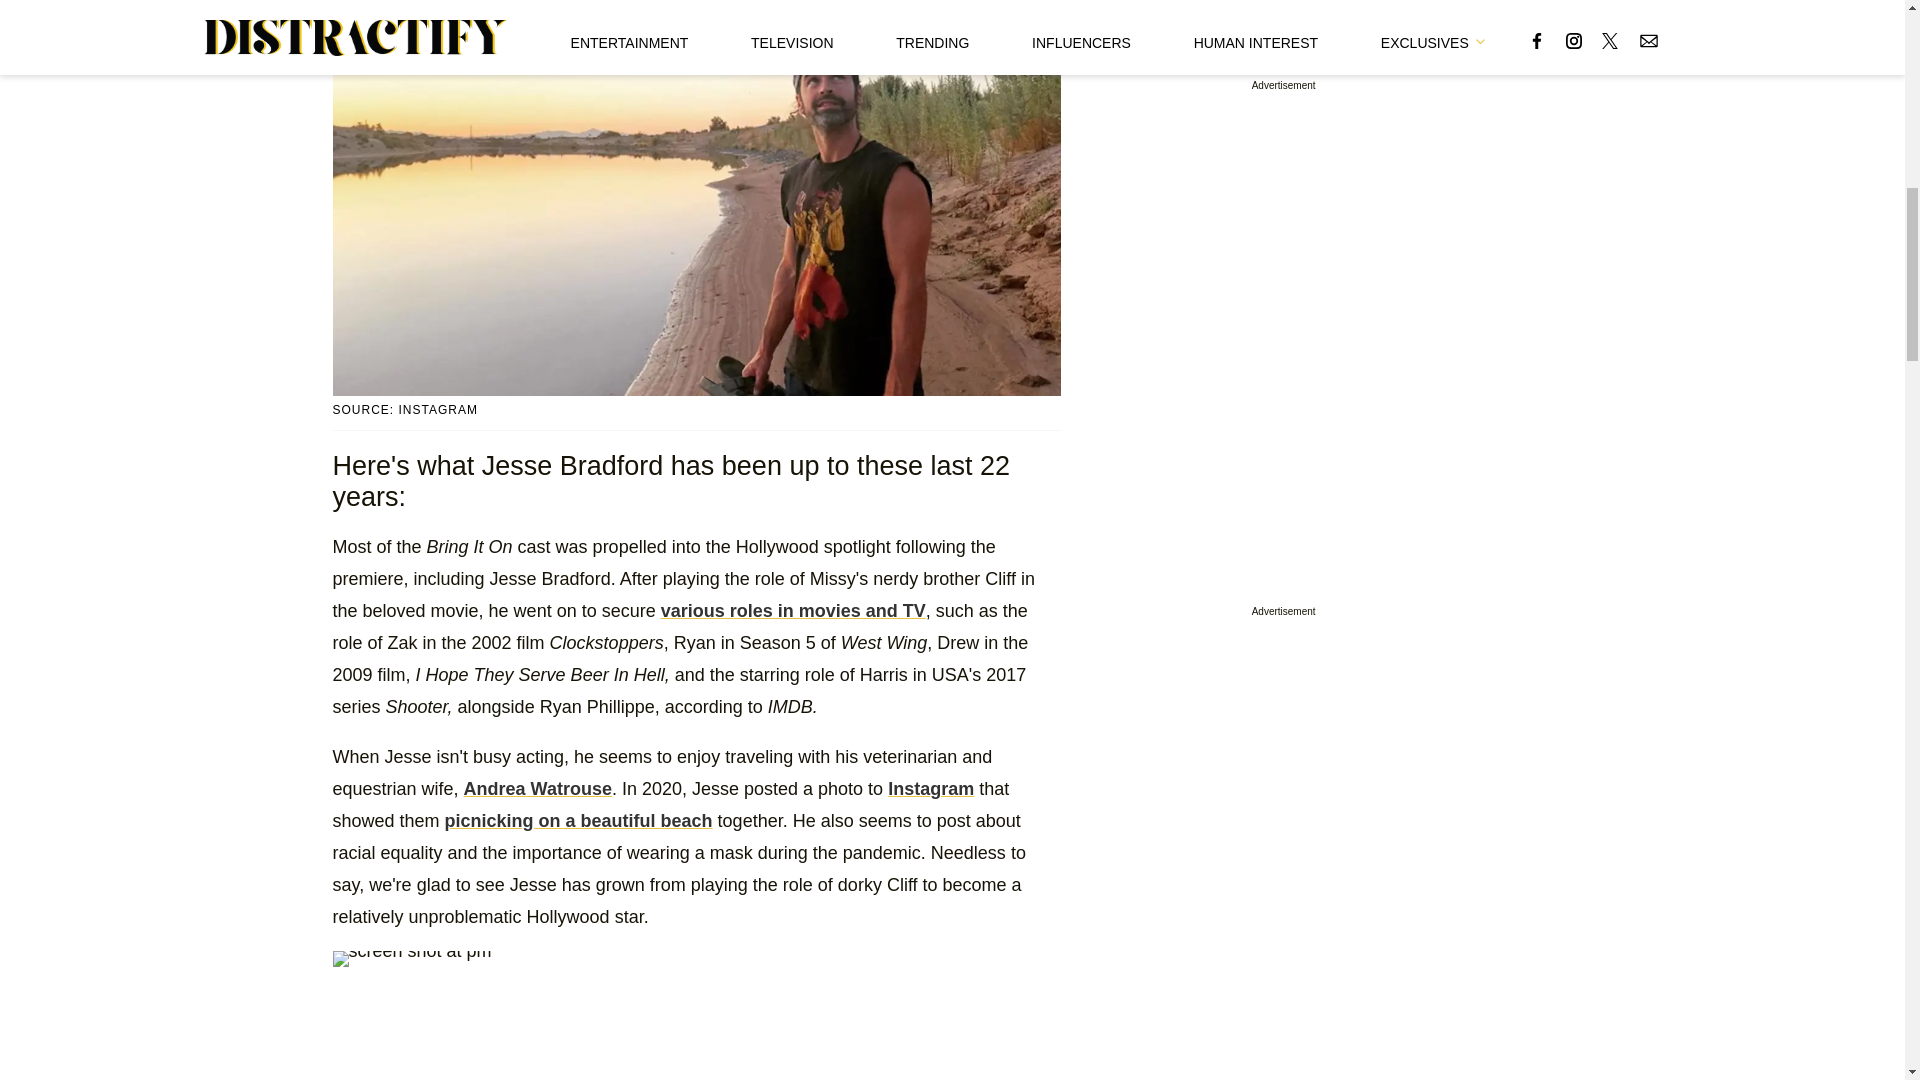 This screenshot has width=1920, height=1080. Describe the element at coordinates (538, 788) in the screenshot. I see `Andrea Watrouse` at that location.